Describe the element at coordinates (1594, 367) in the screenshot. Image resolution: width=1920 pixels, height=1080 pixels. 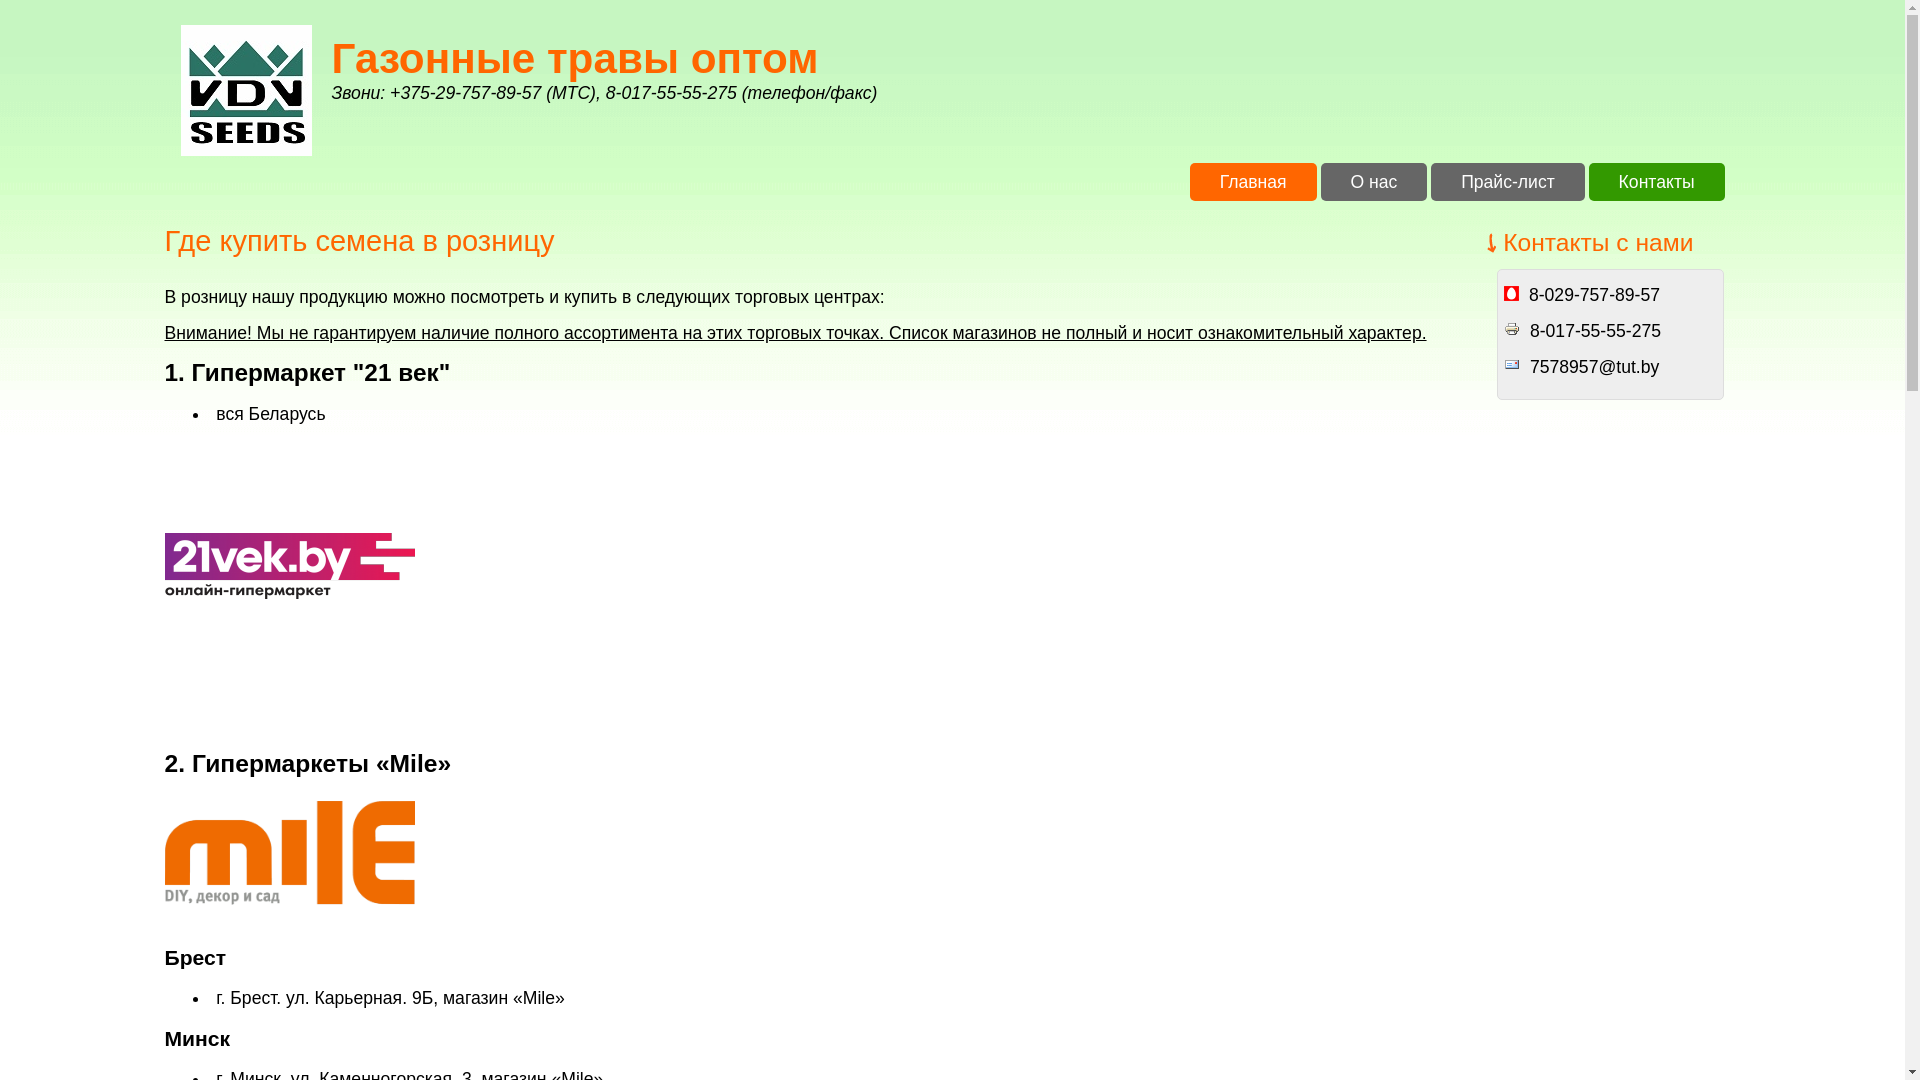
I see `7578957@tut.by` at that location.